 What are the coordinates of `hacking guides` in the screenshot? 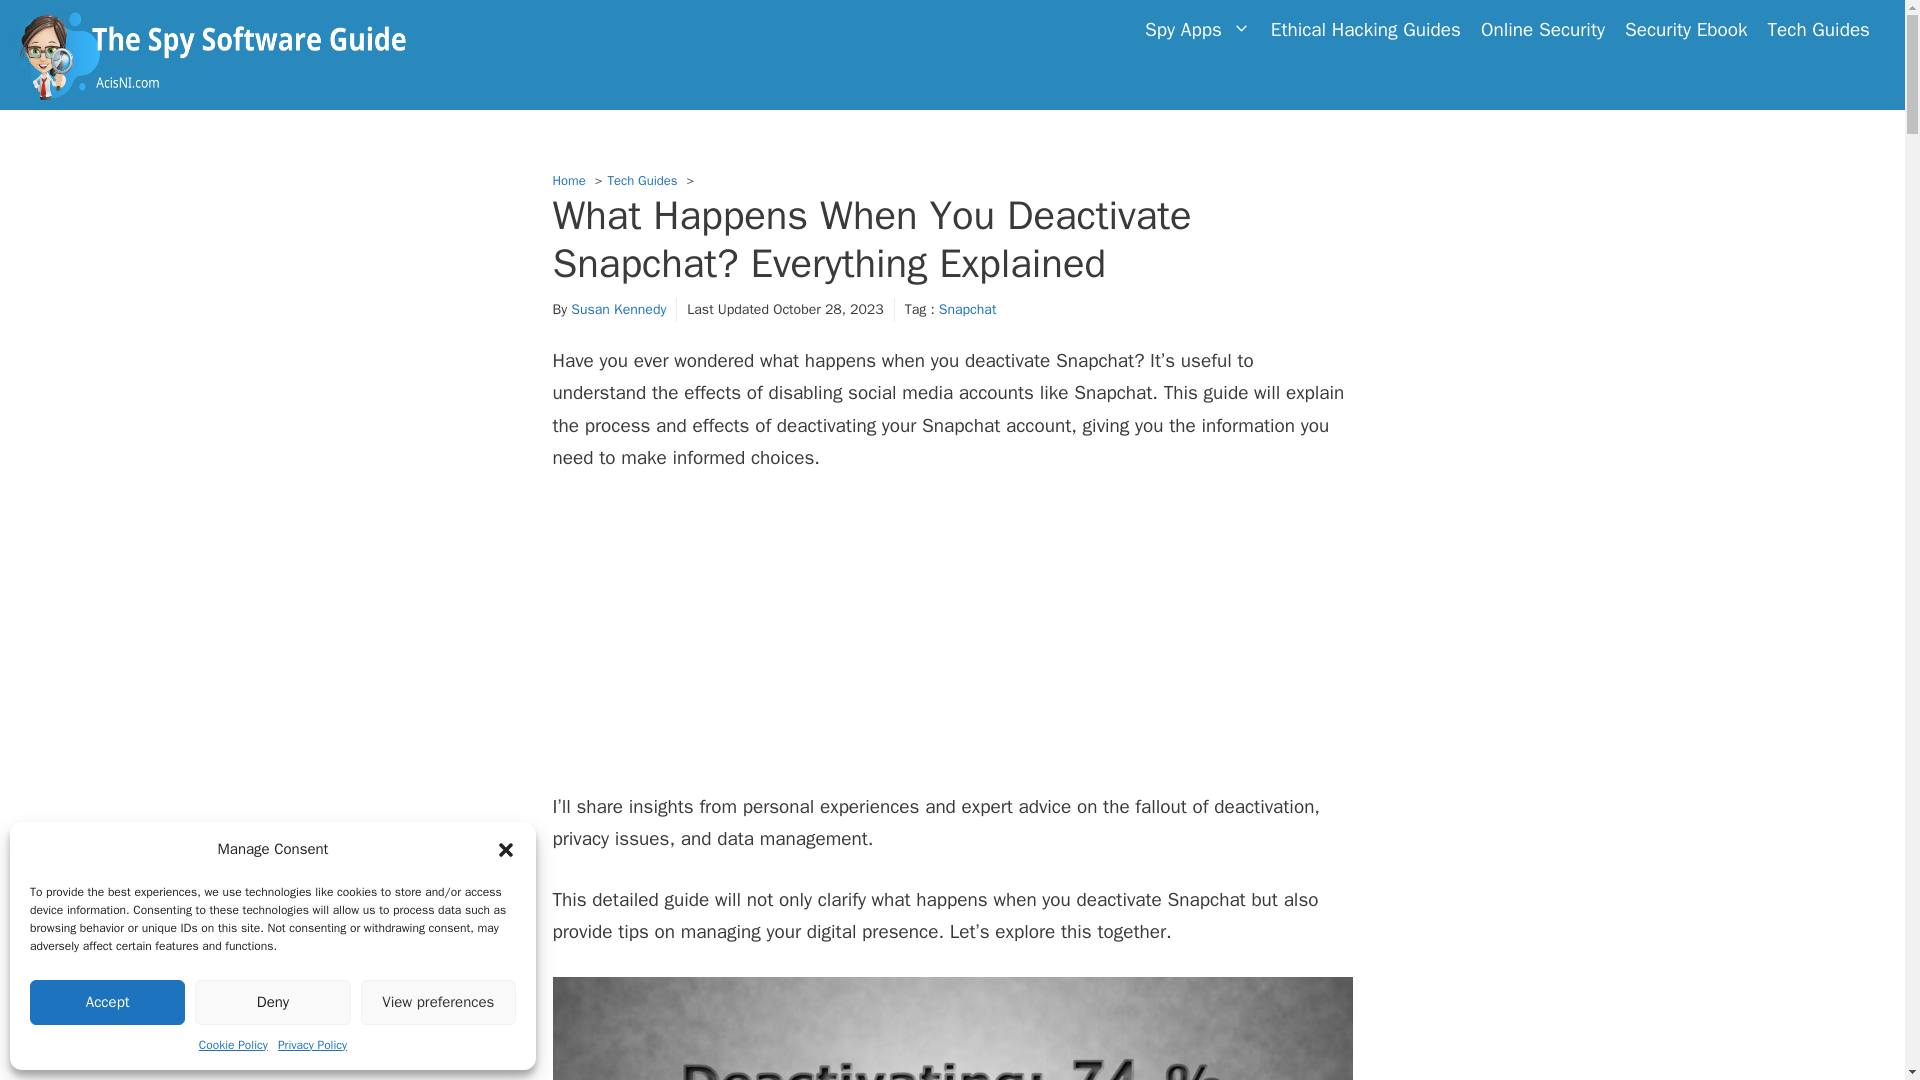 It's located at (1366, 29).